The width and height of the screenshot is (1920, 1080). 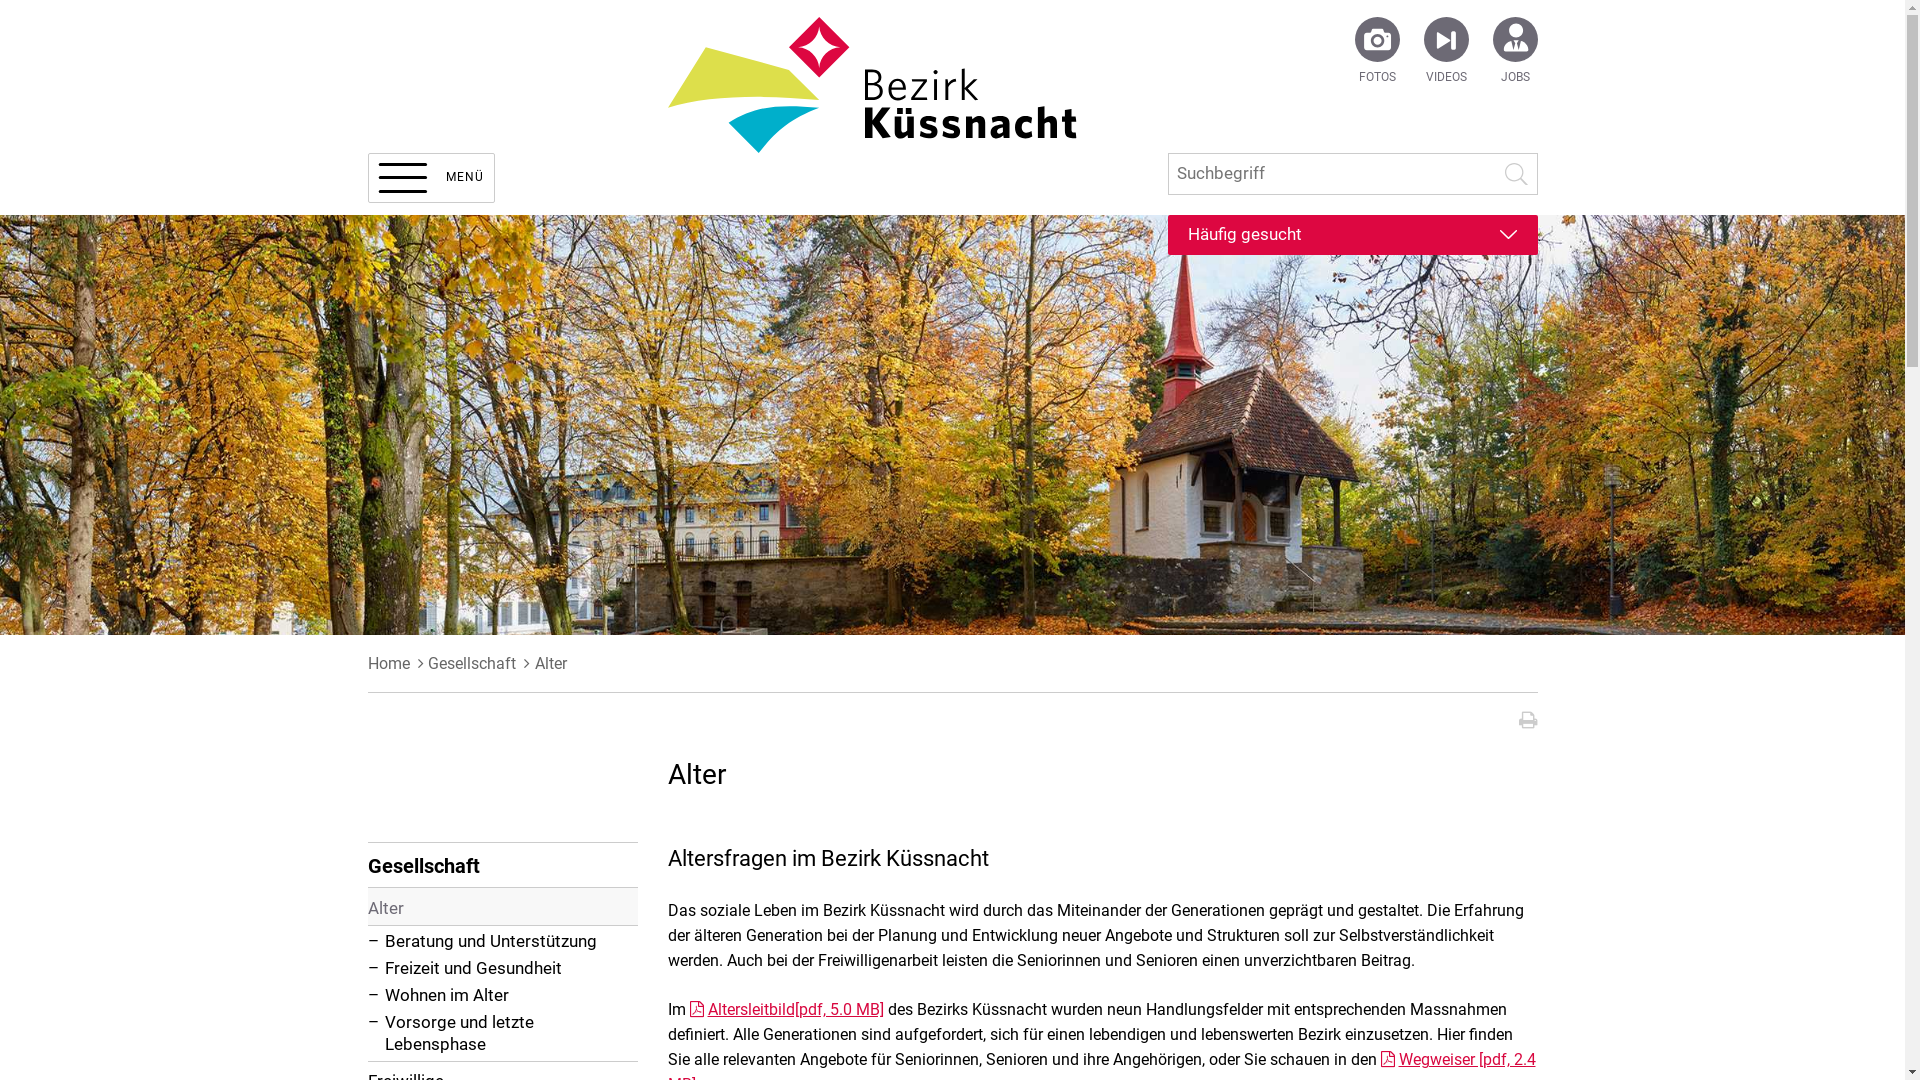 What do you see at coordinates (1376, 78) in the screenshot?
I see `FOTOS` at bounding box center [1376, 78].